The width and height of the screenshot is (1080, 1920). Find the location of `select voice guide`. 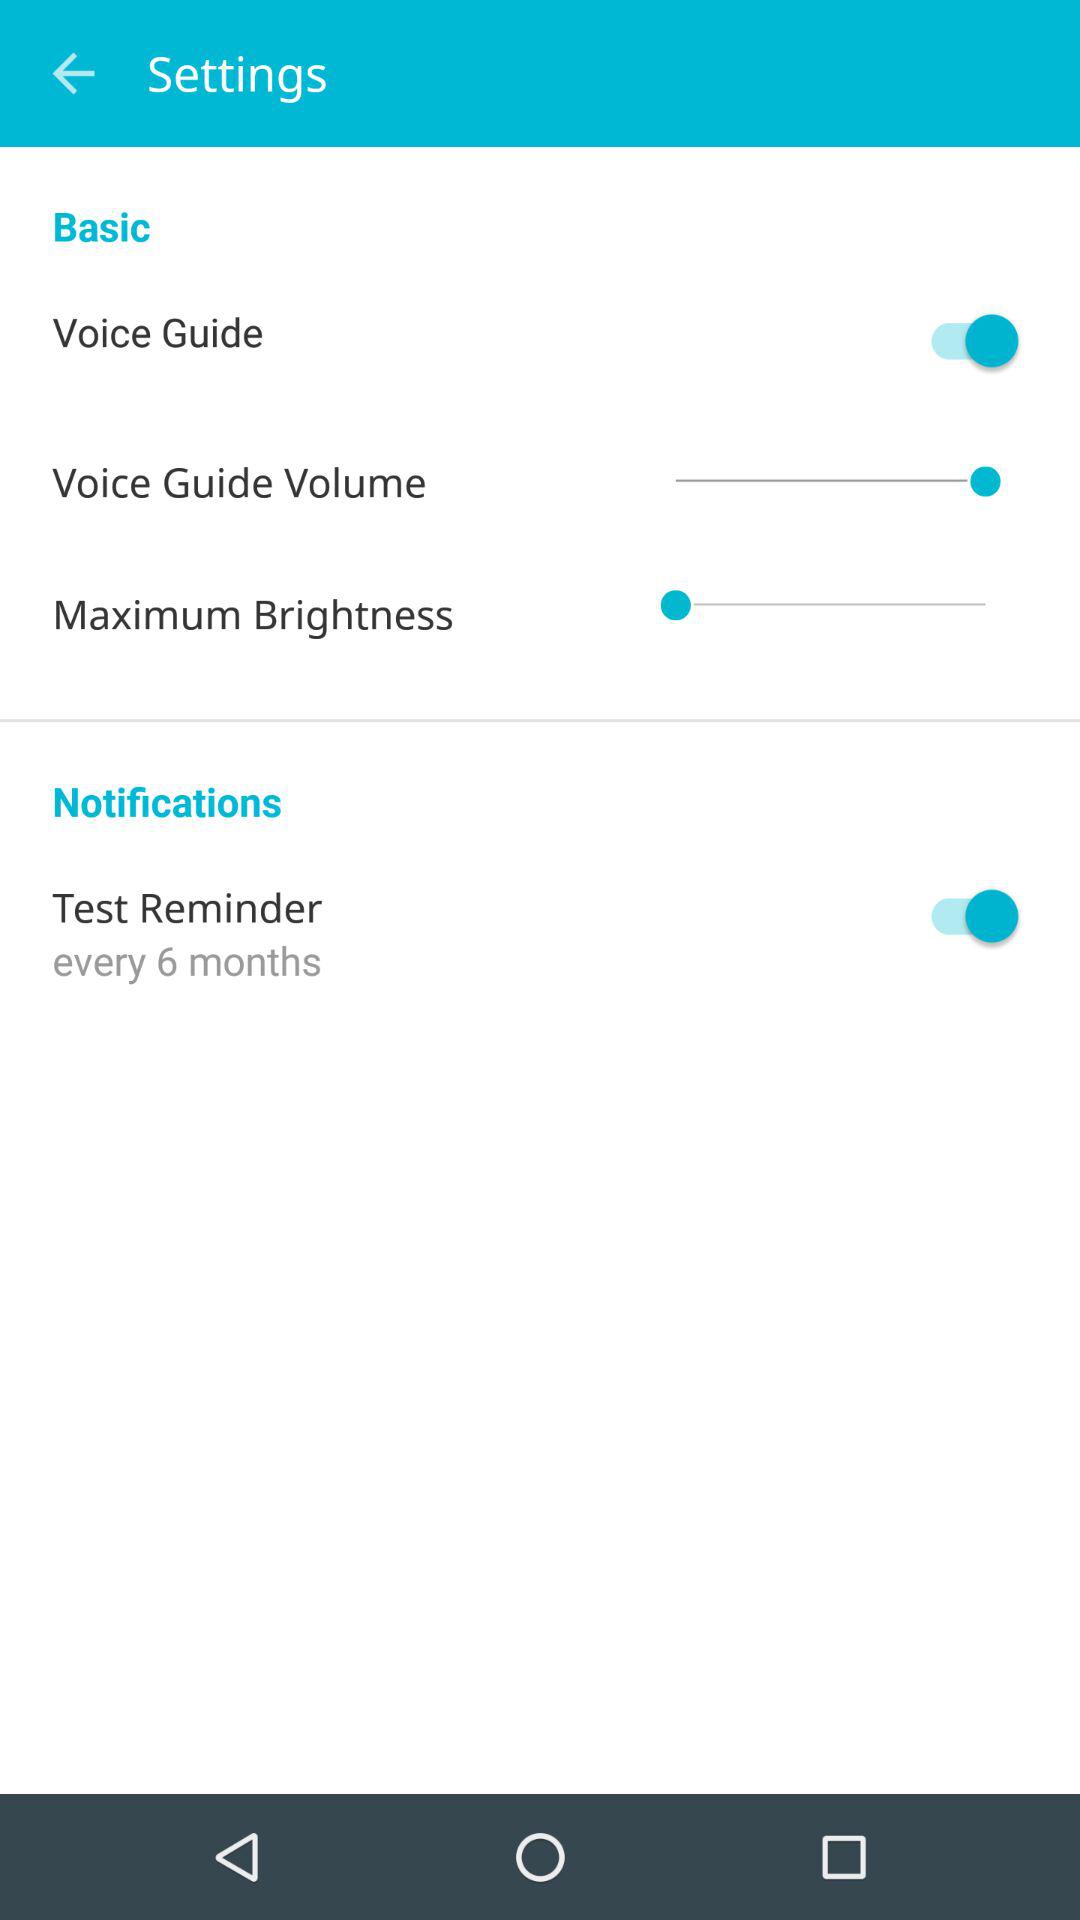

select voice guide is located at coordinates (965, 340).